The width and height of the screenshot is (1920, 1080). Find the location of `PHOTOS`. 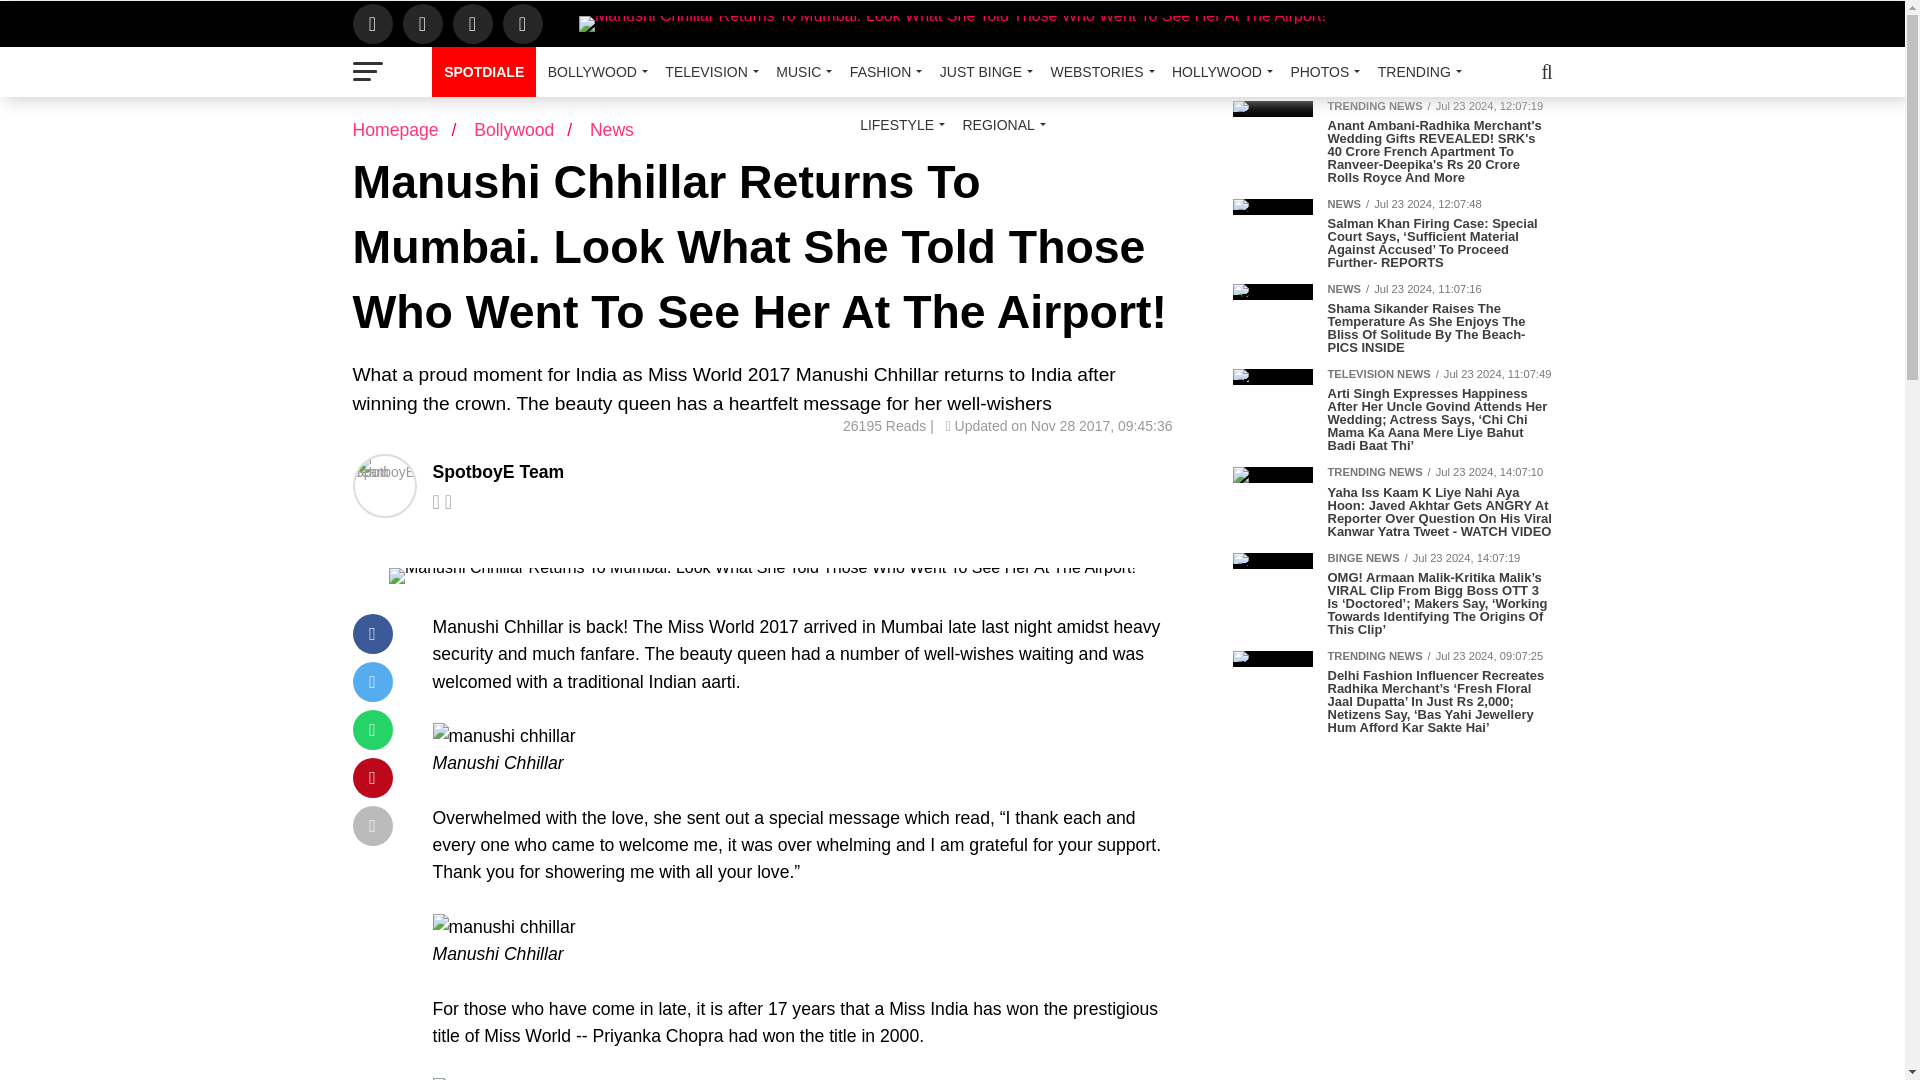

PHOTOS is located at coordinates (1322, 72).